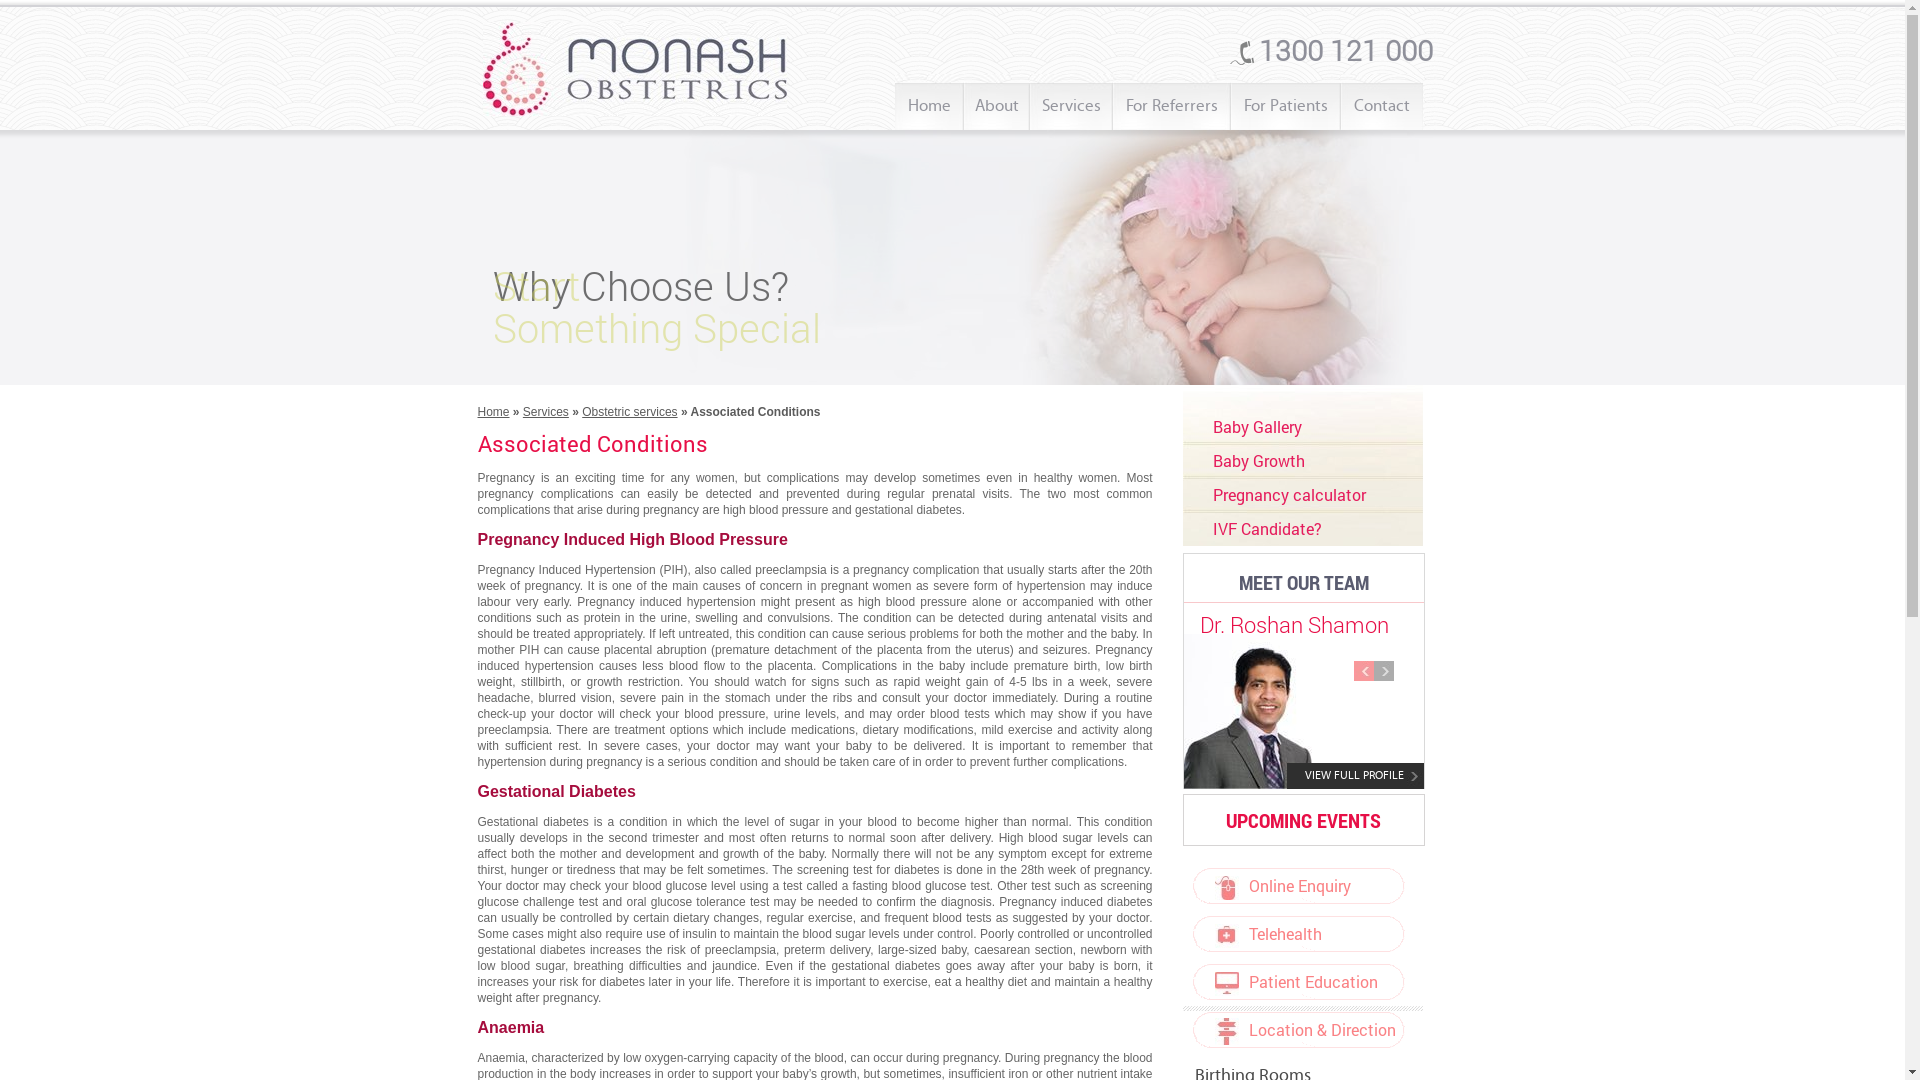 Image resolution: width=1920 pixels, height=1080 pixels. What do you see at coordinates (1285, 102) in the screenshot?
I see `For Patients` at bounding box center [1285, 102].